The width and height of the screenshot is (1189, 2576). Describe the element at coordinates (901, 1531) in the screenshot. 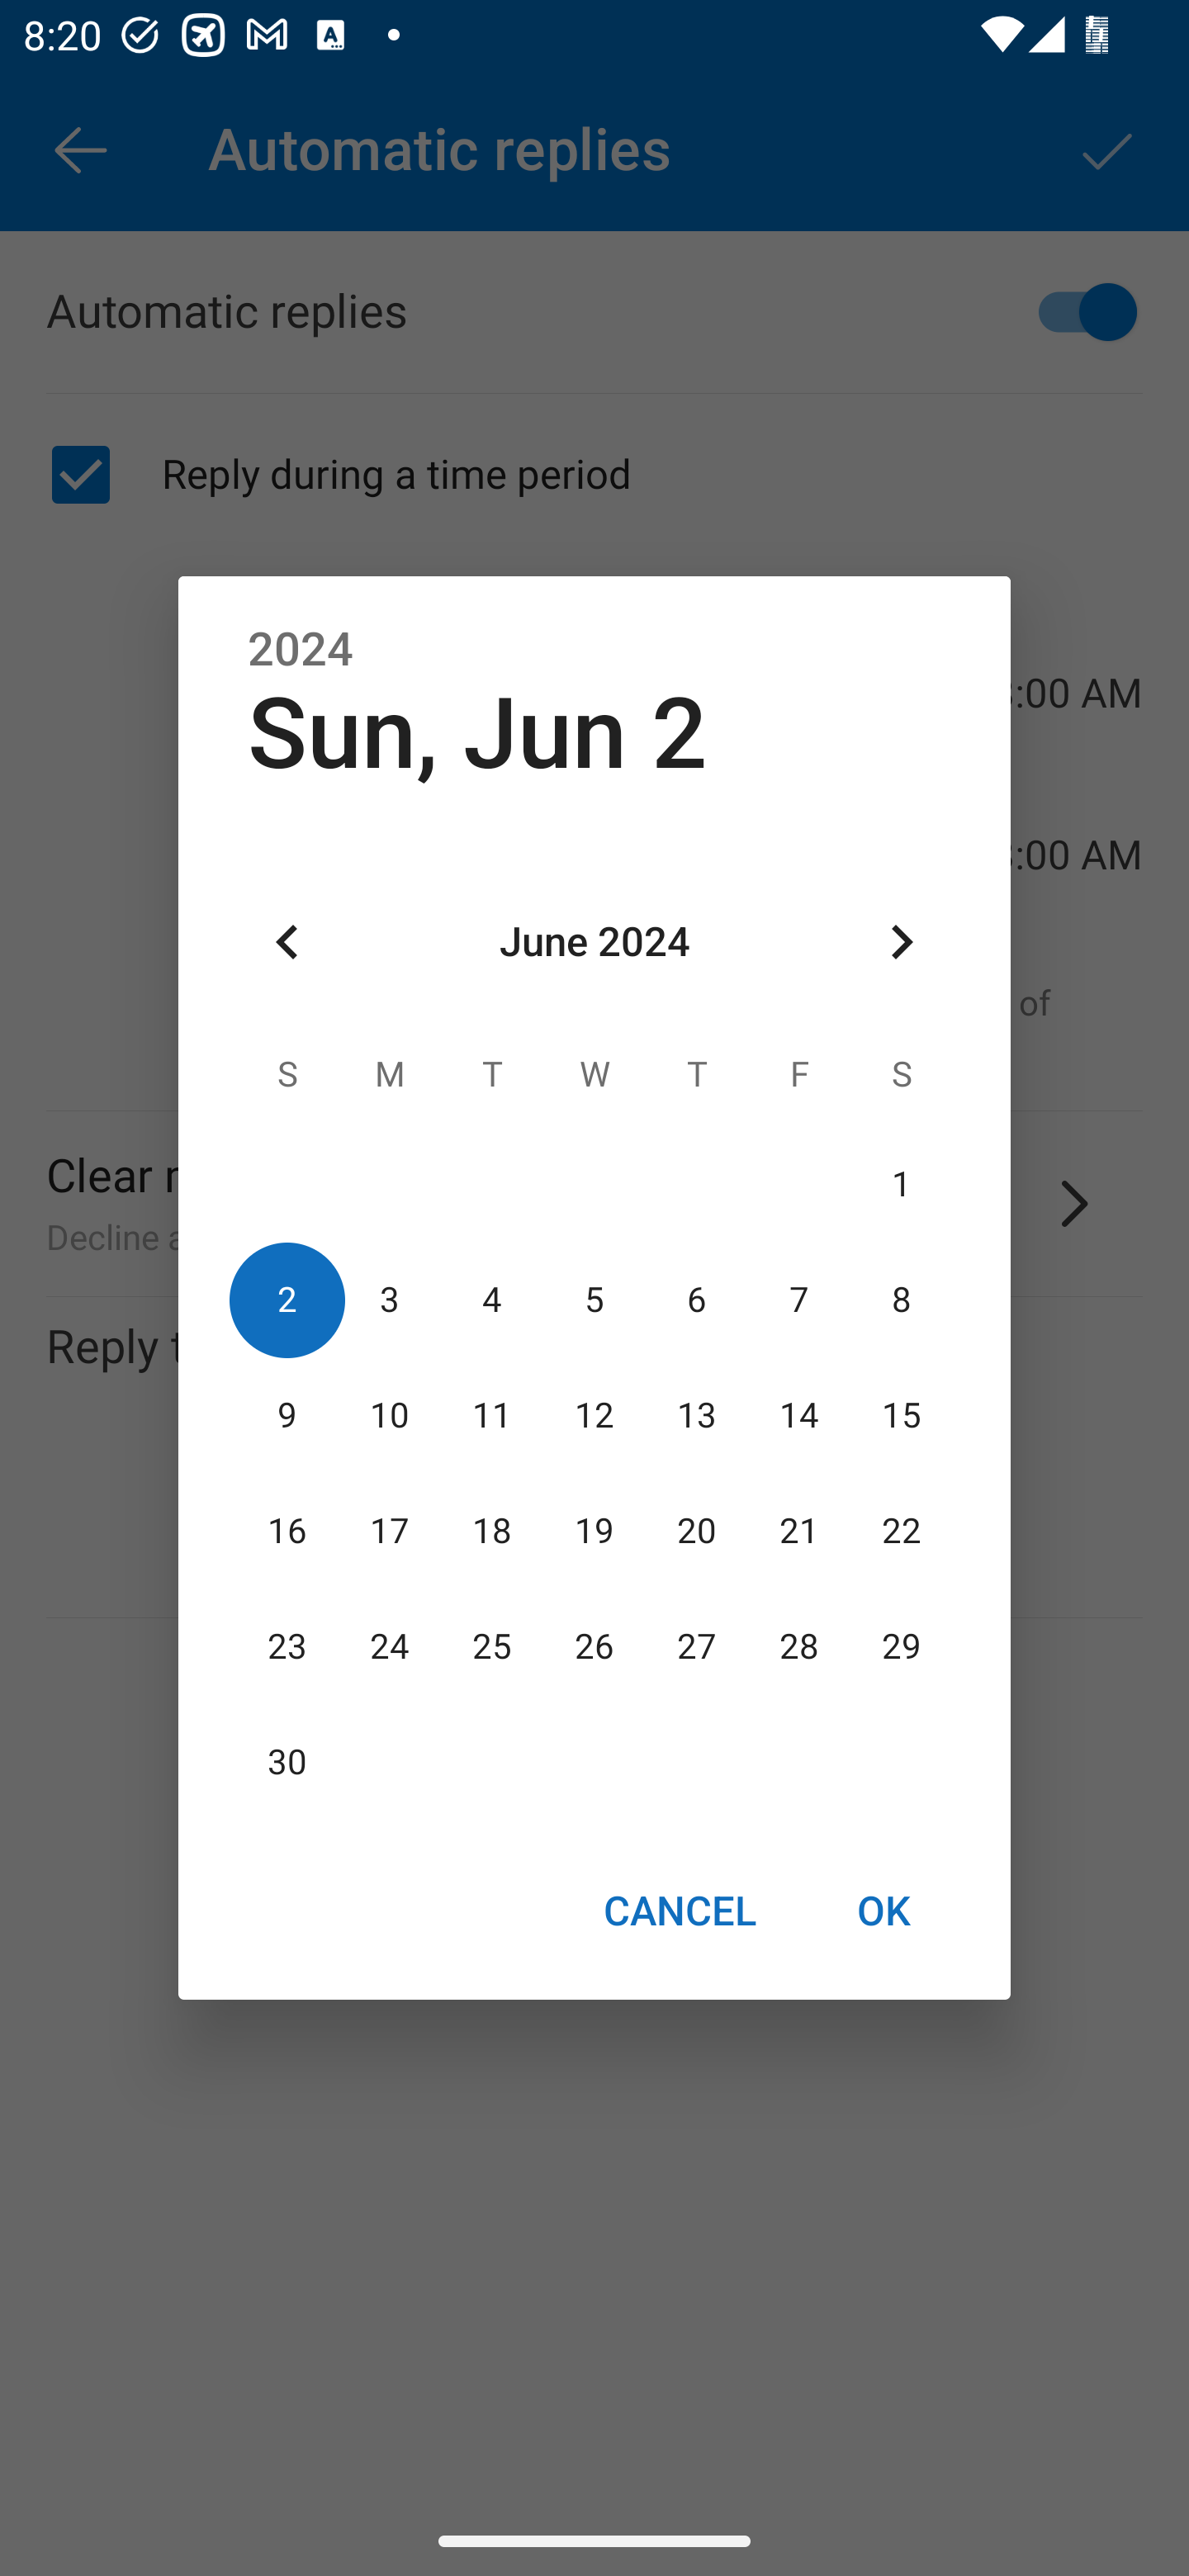

I see `22 22 June 2024` at that location.